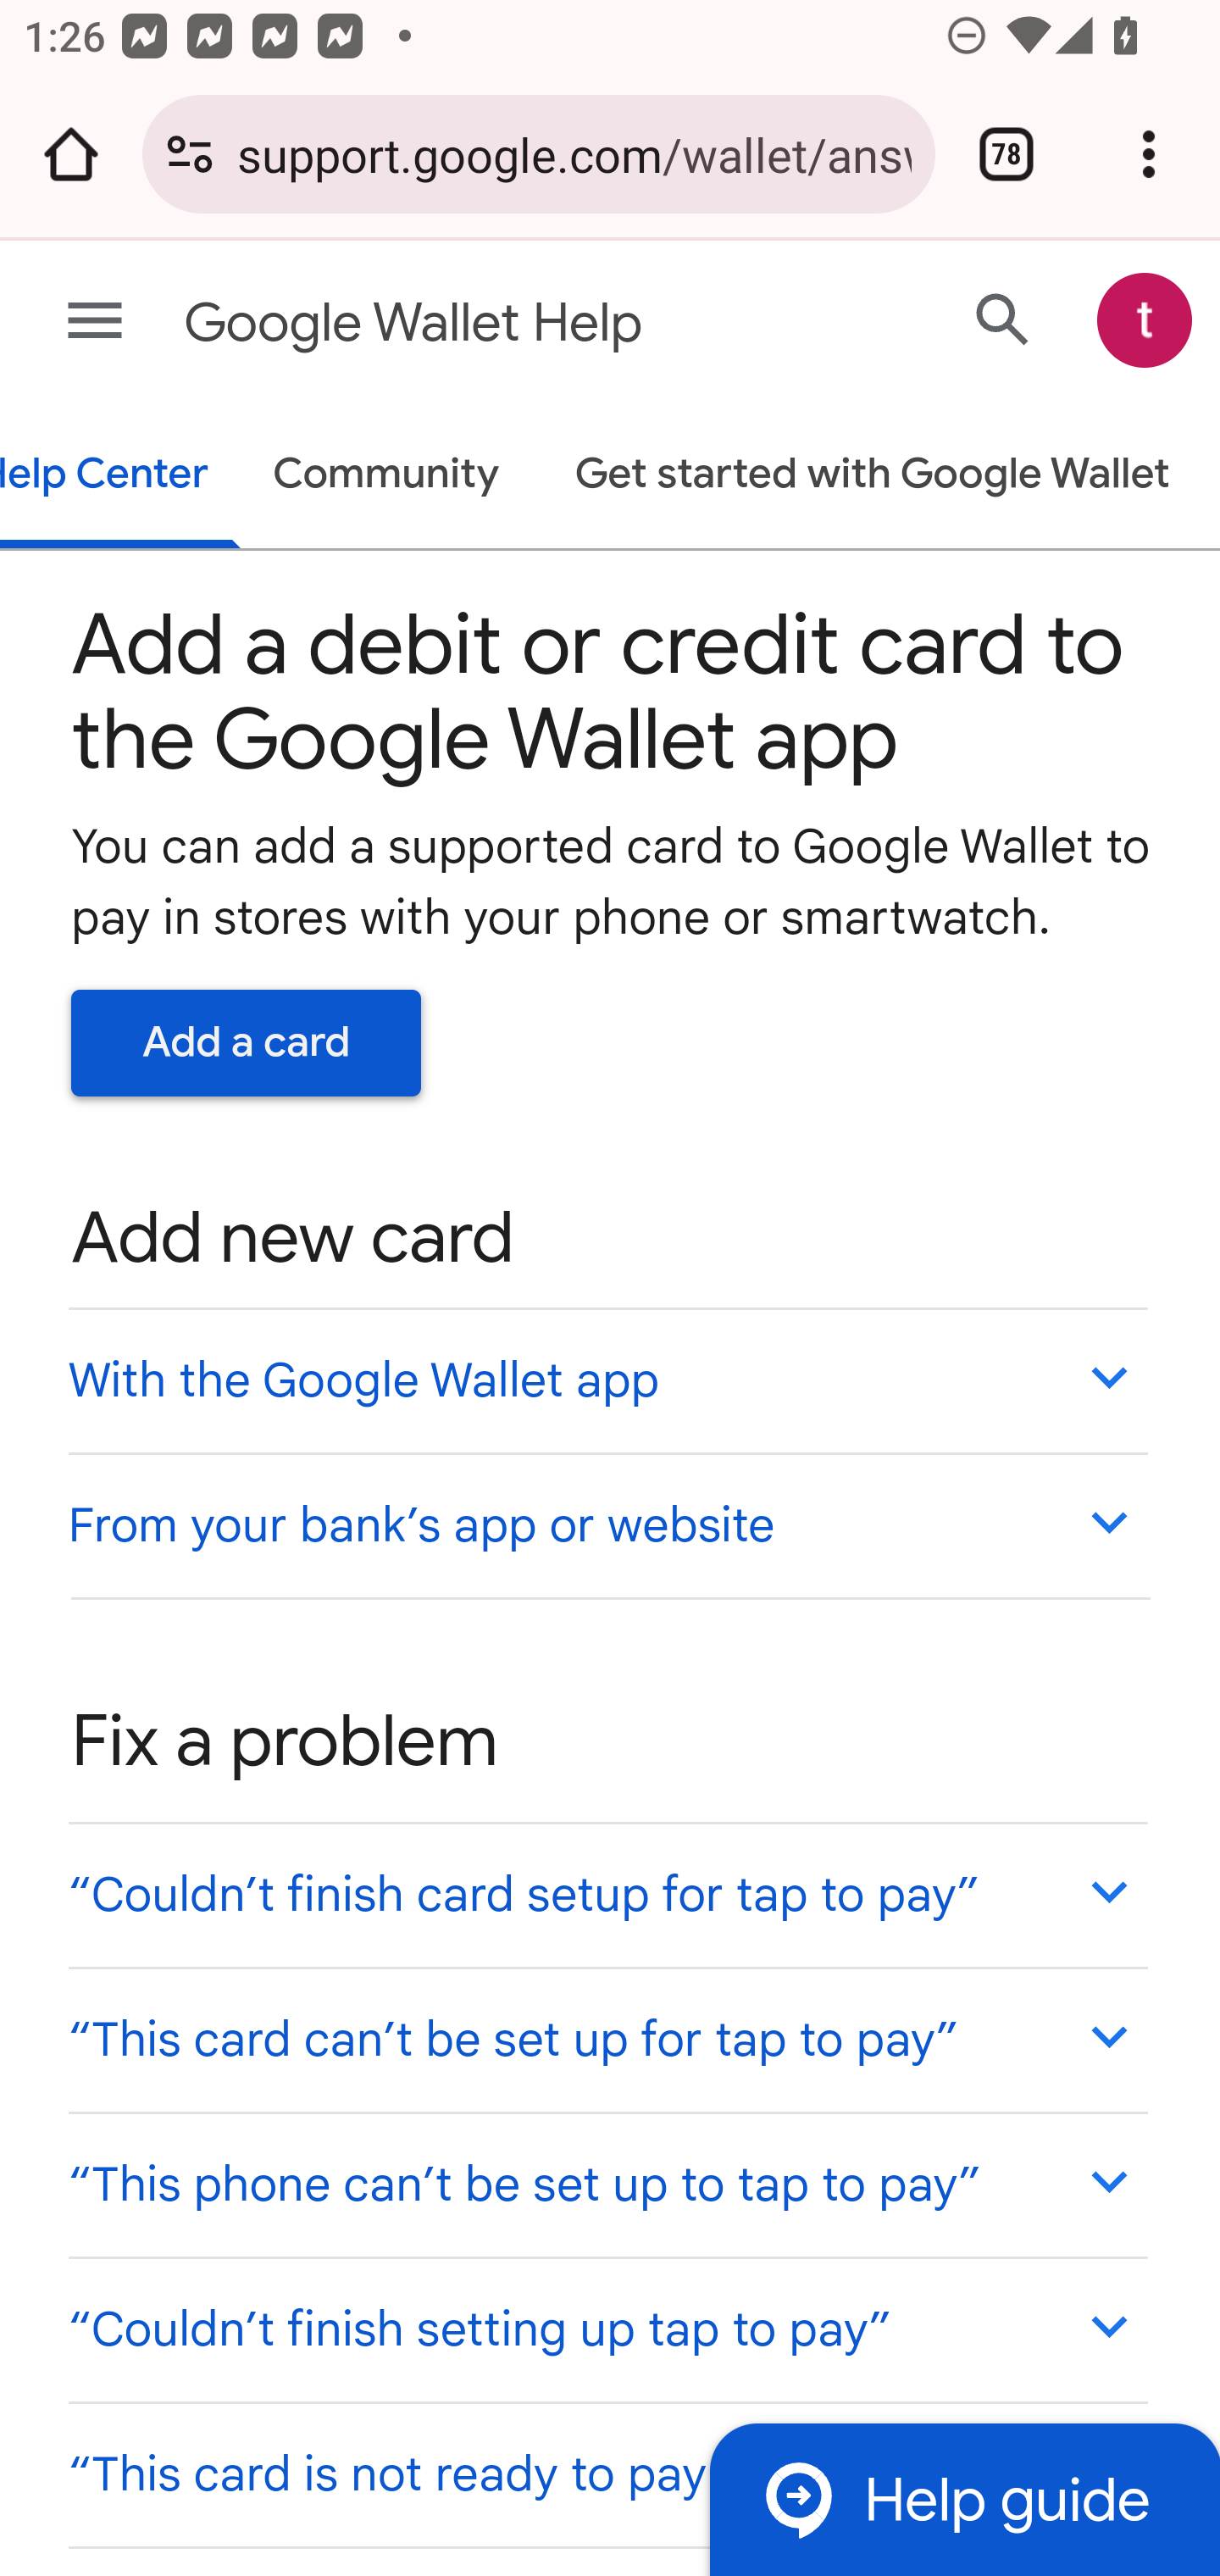 The width and height of the screenshot is (1220, 2576). Describe the element at coordinates (607, 2039) in the screenshot. I see `“This card can’t be set up for tap to pay”` at that location.